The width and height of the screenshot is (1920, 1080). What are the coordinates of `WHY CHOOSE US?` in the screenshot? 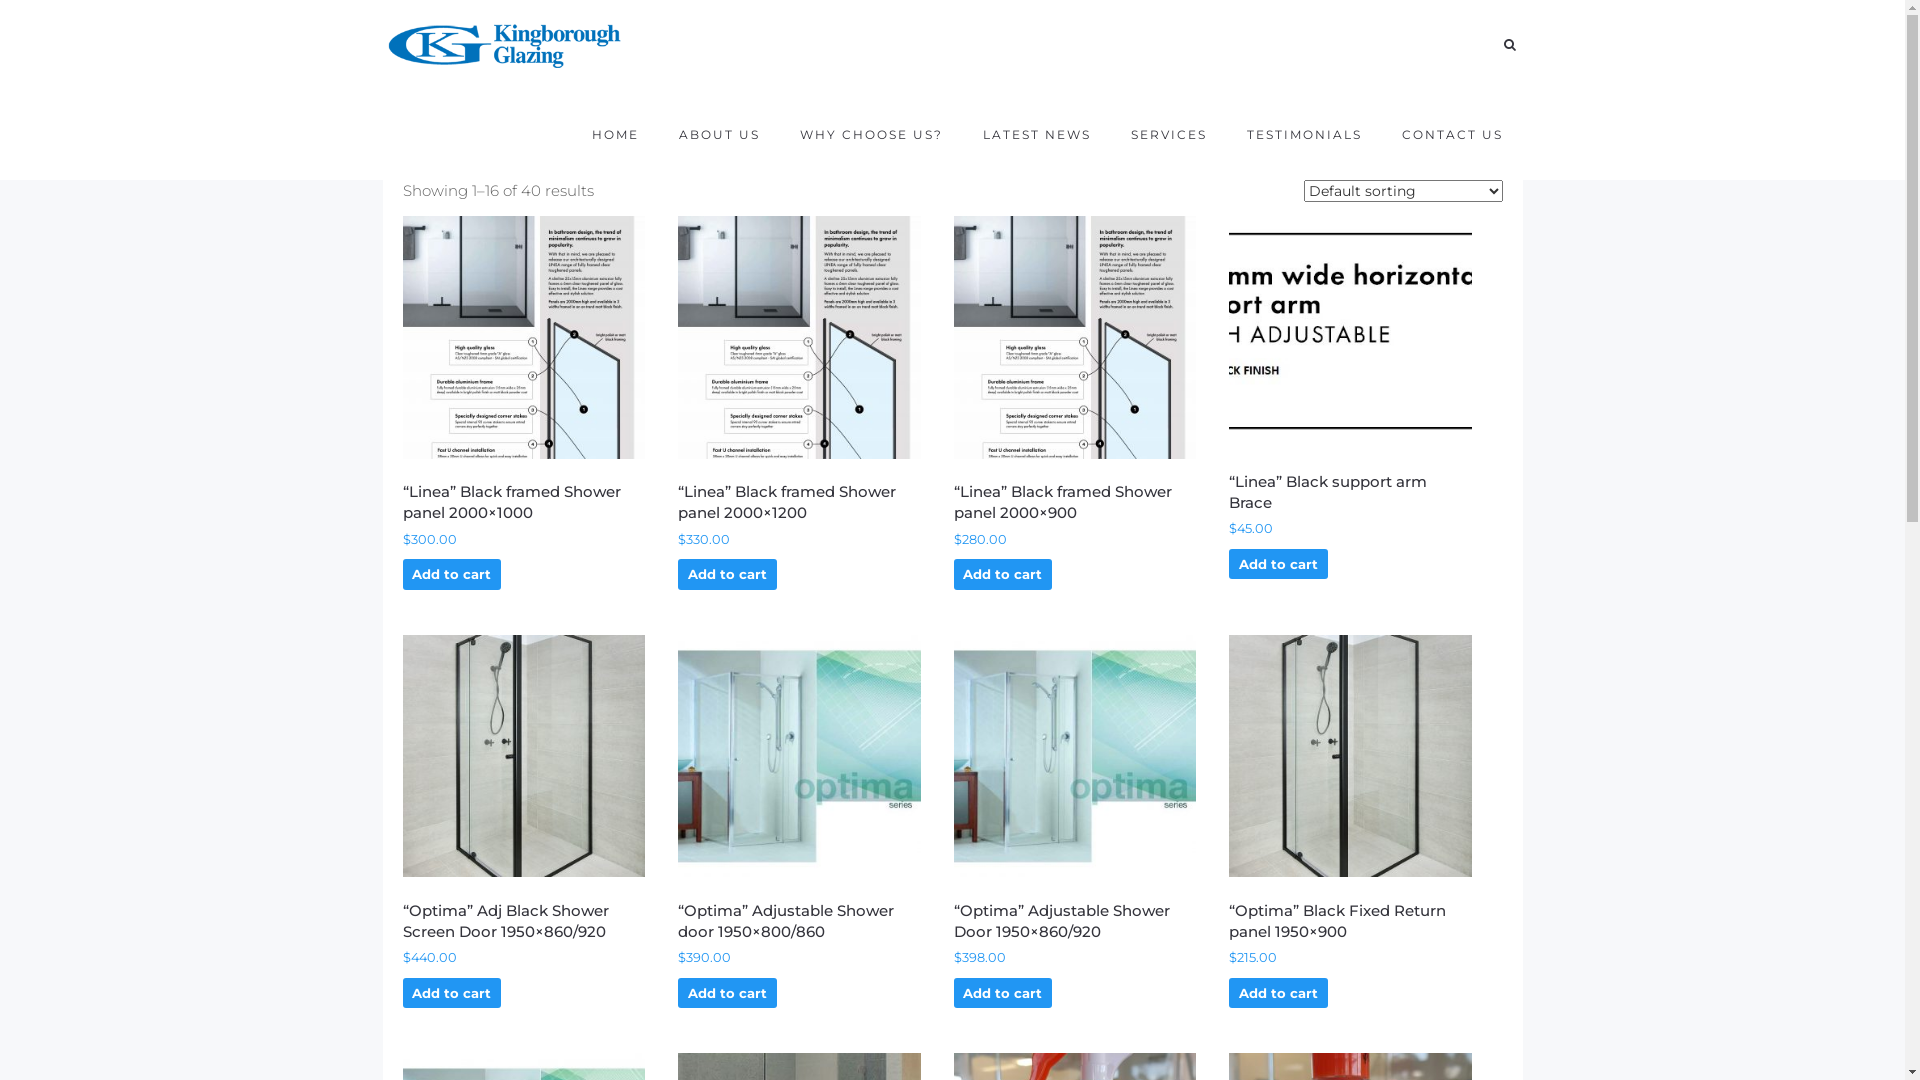 It's located at (870, 135).